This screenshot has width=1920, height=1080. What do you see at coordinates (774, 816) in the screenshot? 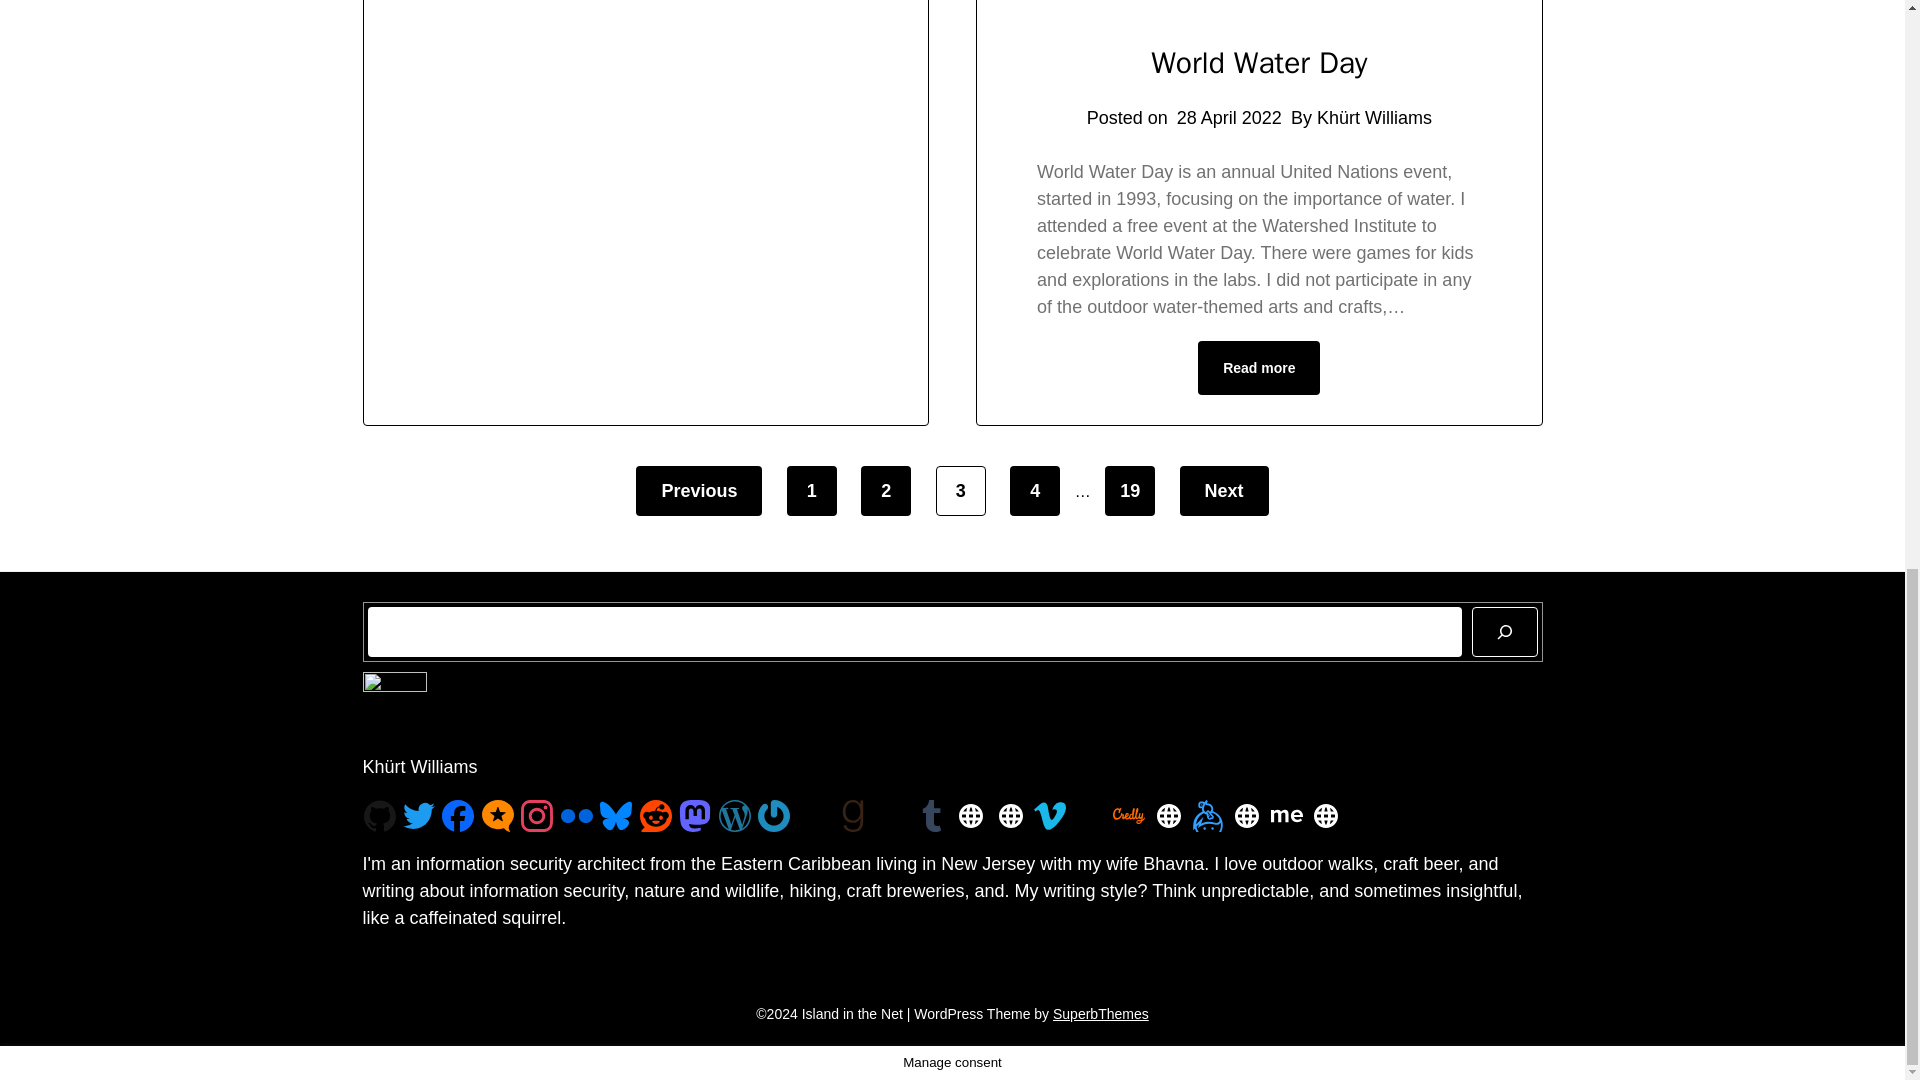
I see `Gravatar` at bounding box center [774, 816].